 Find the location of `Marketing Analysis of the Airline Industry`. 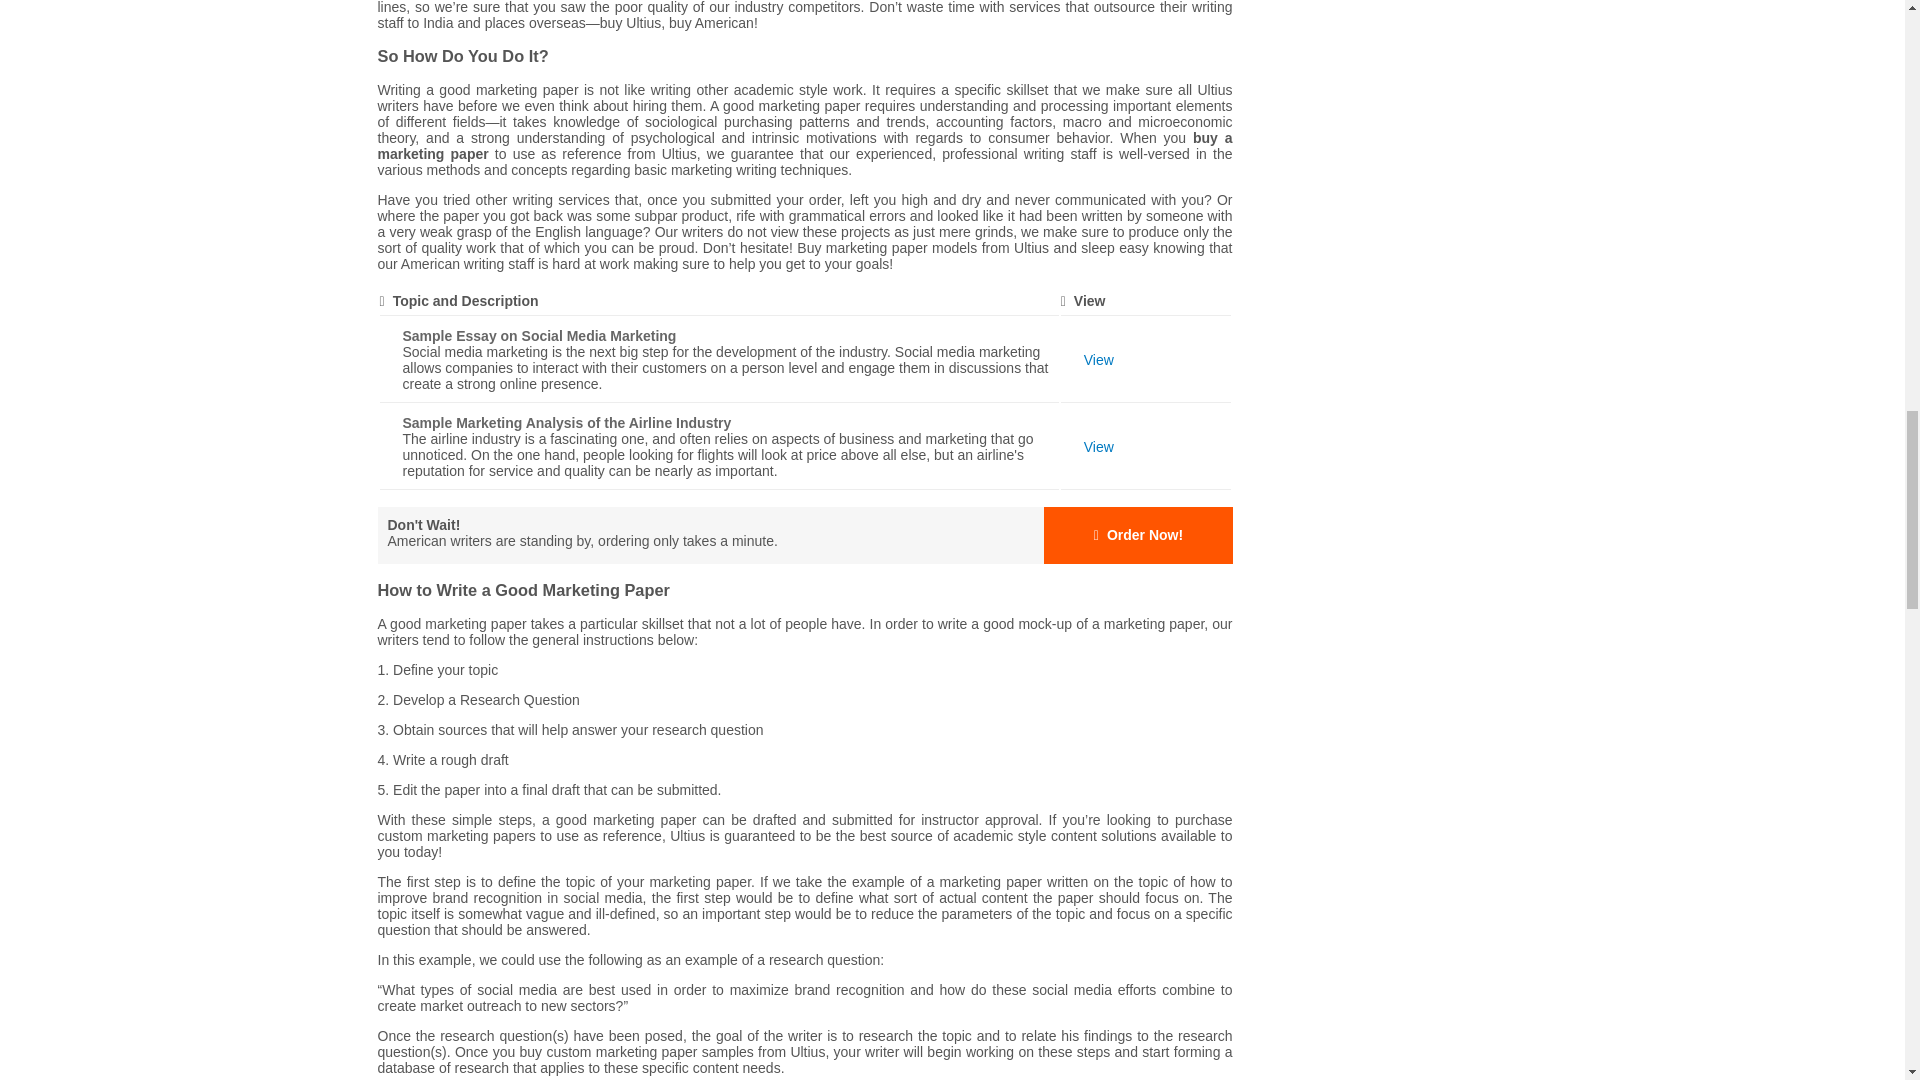

Marketing Analysis of the Airline Industry is located at coordinates (1098, 446).